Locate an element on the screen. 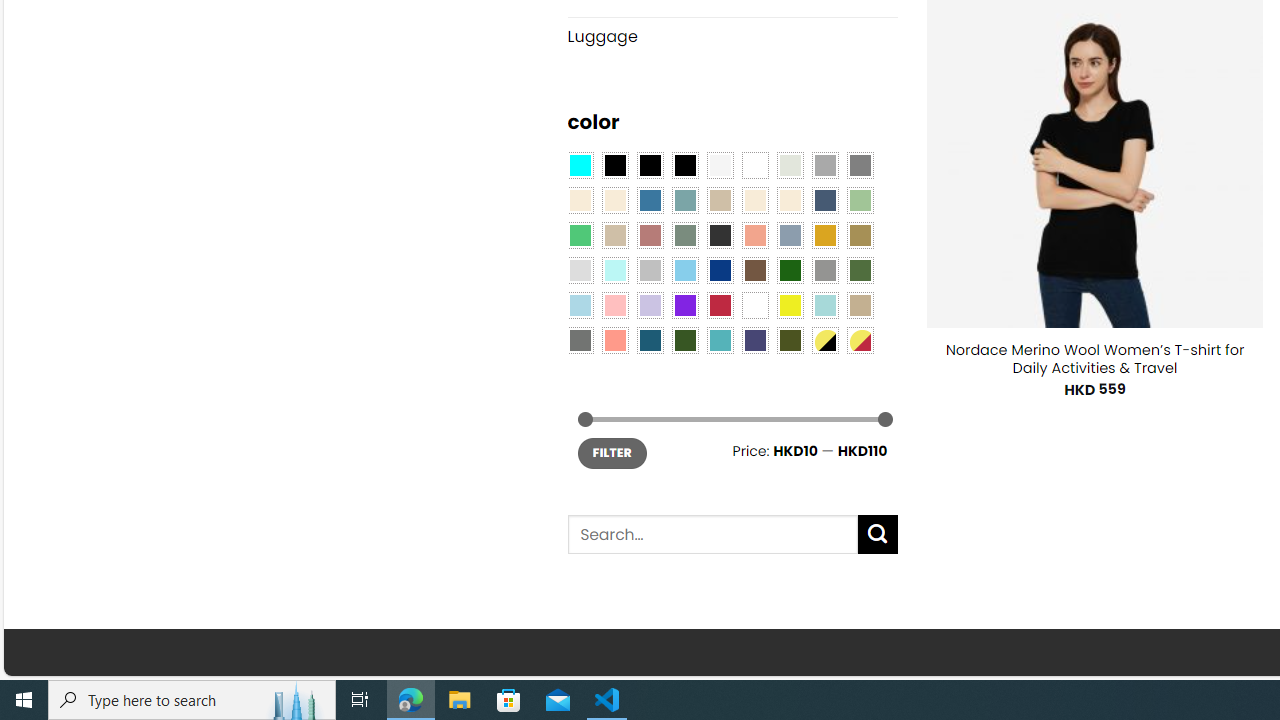  All Black is located at coordinates (614, 164).